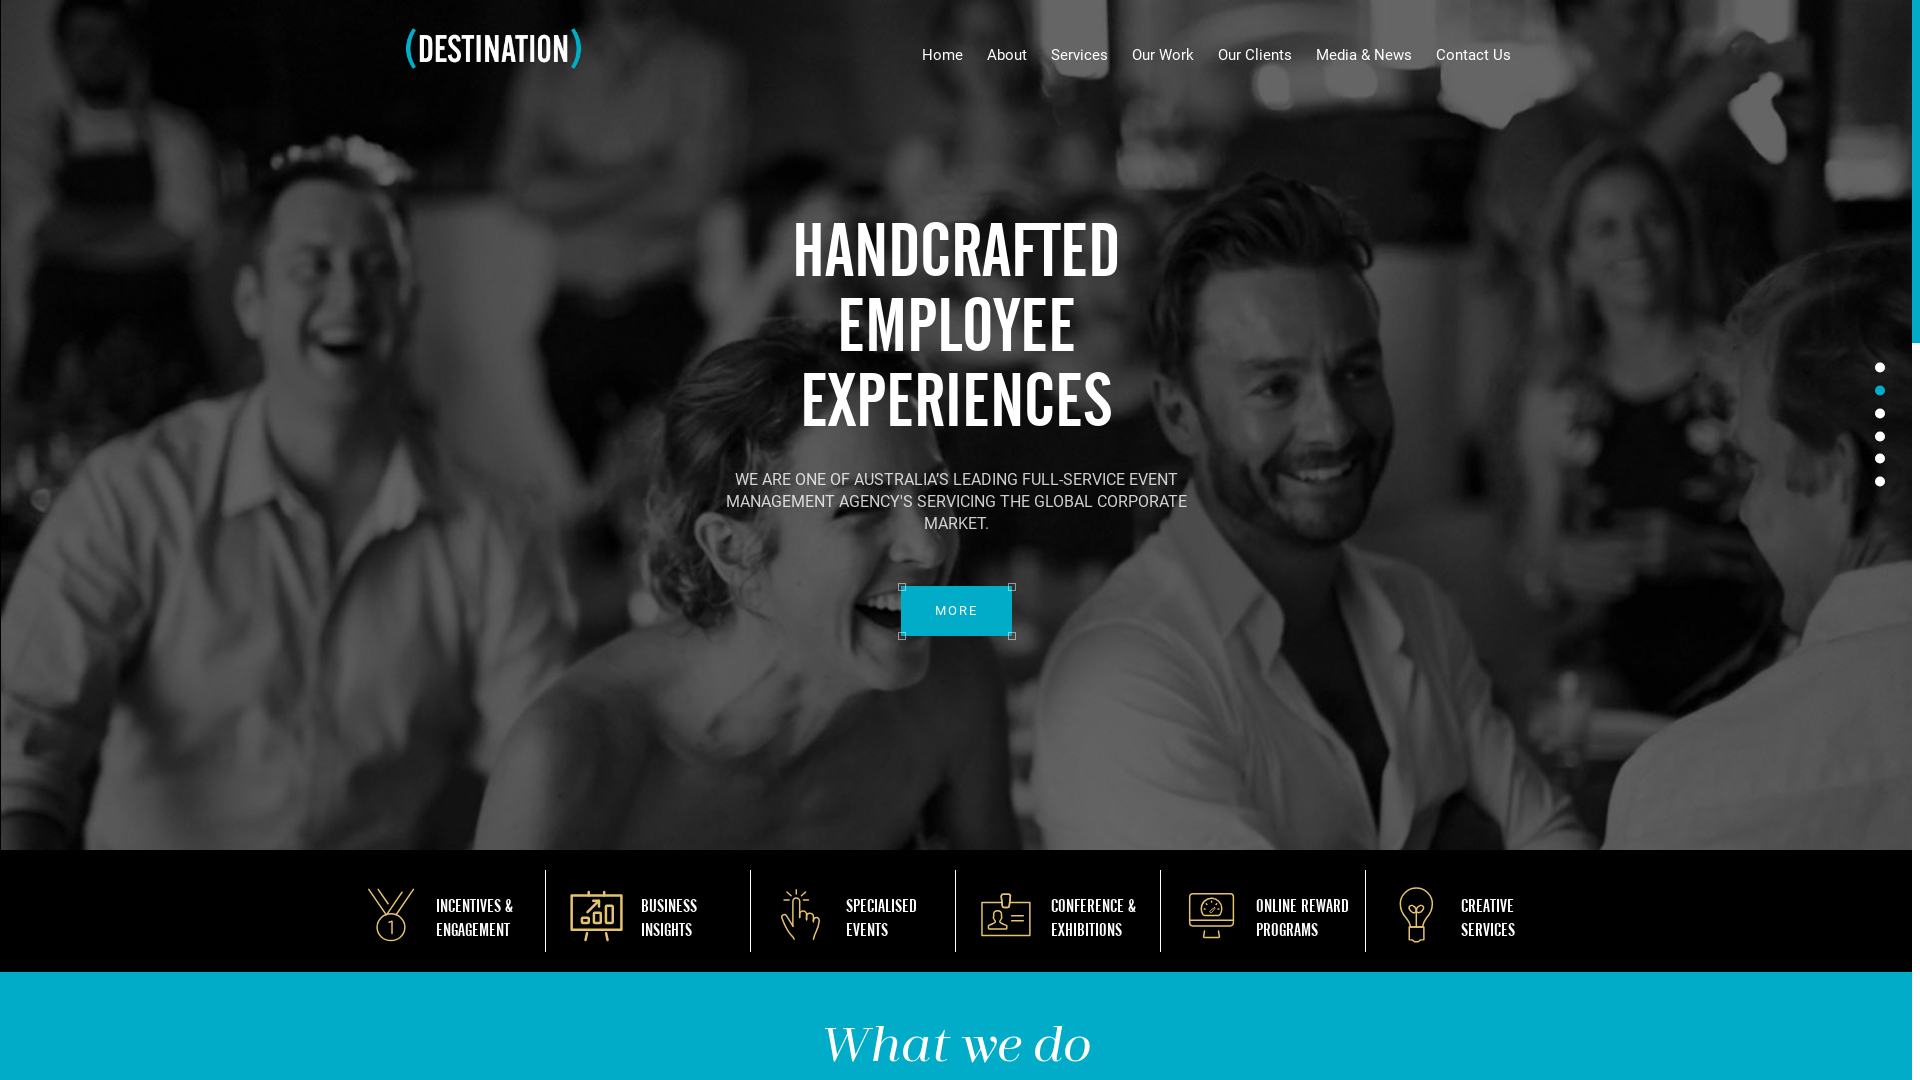  I want to click on SPECIALISED EVENTS, so click(882, 918).